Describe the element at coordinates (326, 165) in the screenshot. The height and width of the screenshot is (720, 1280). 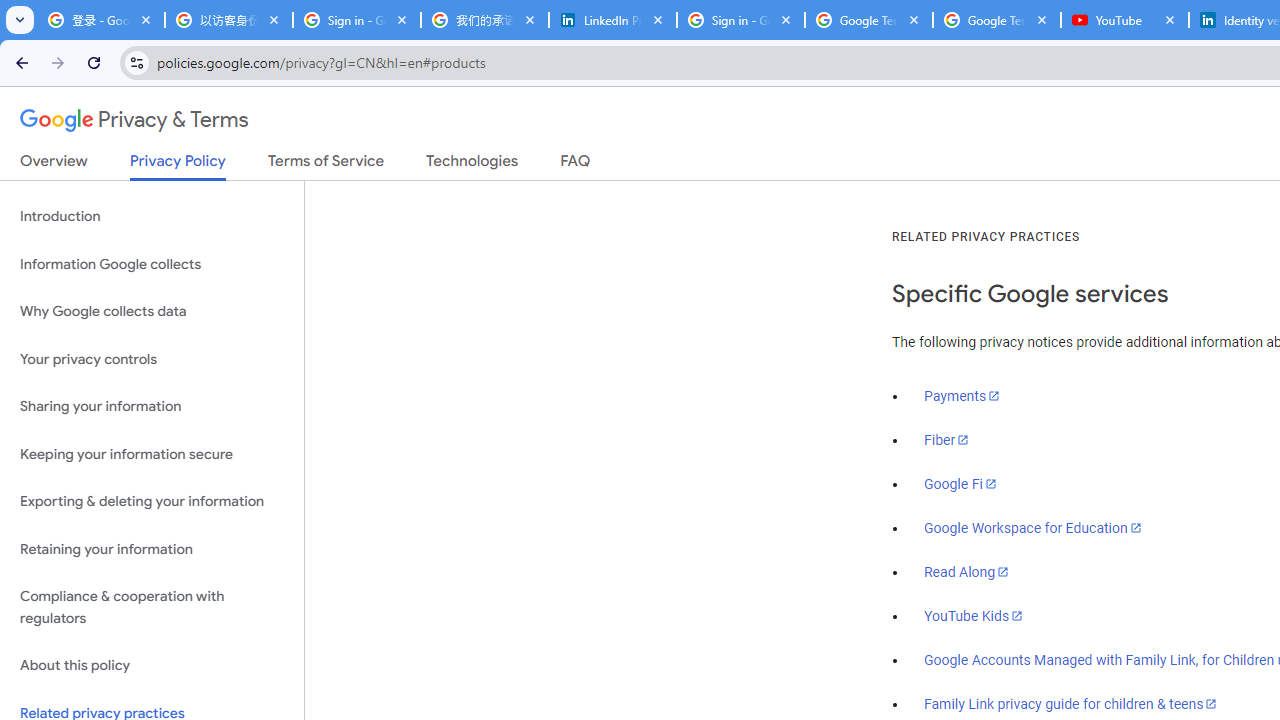
I see `Terms of Service` at that location.